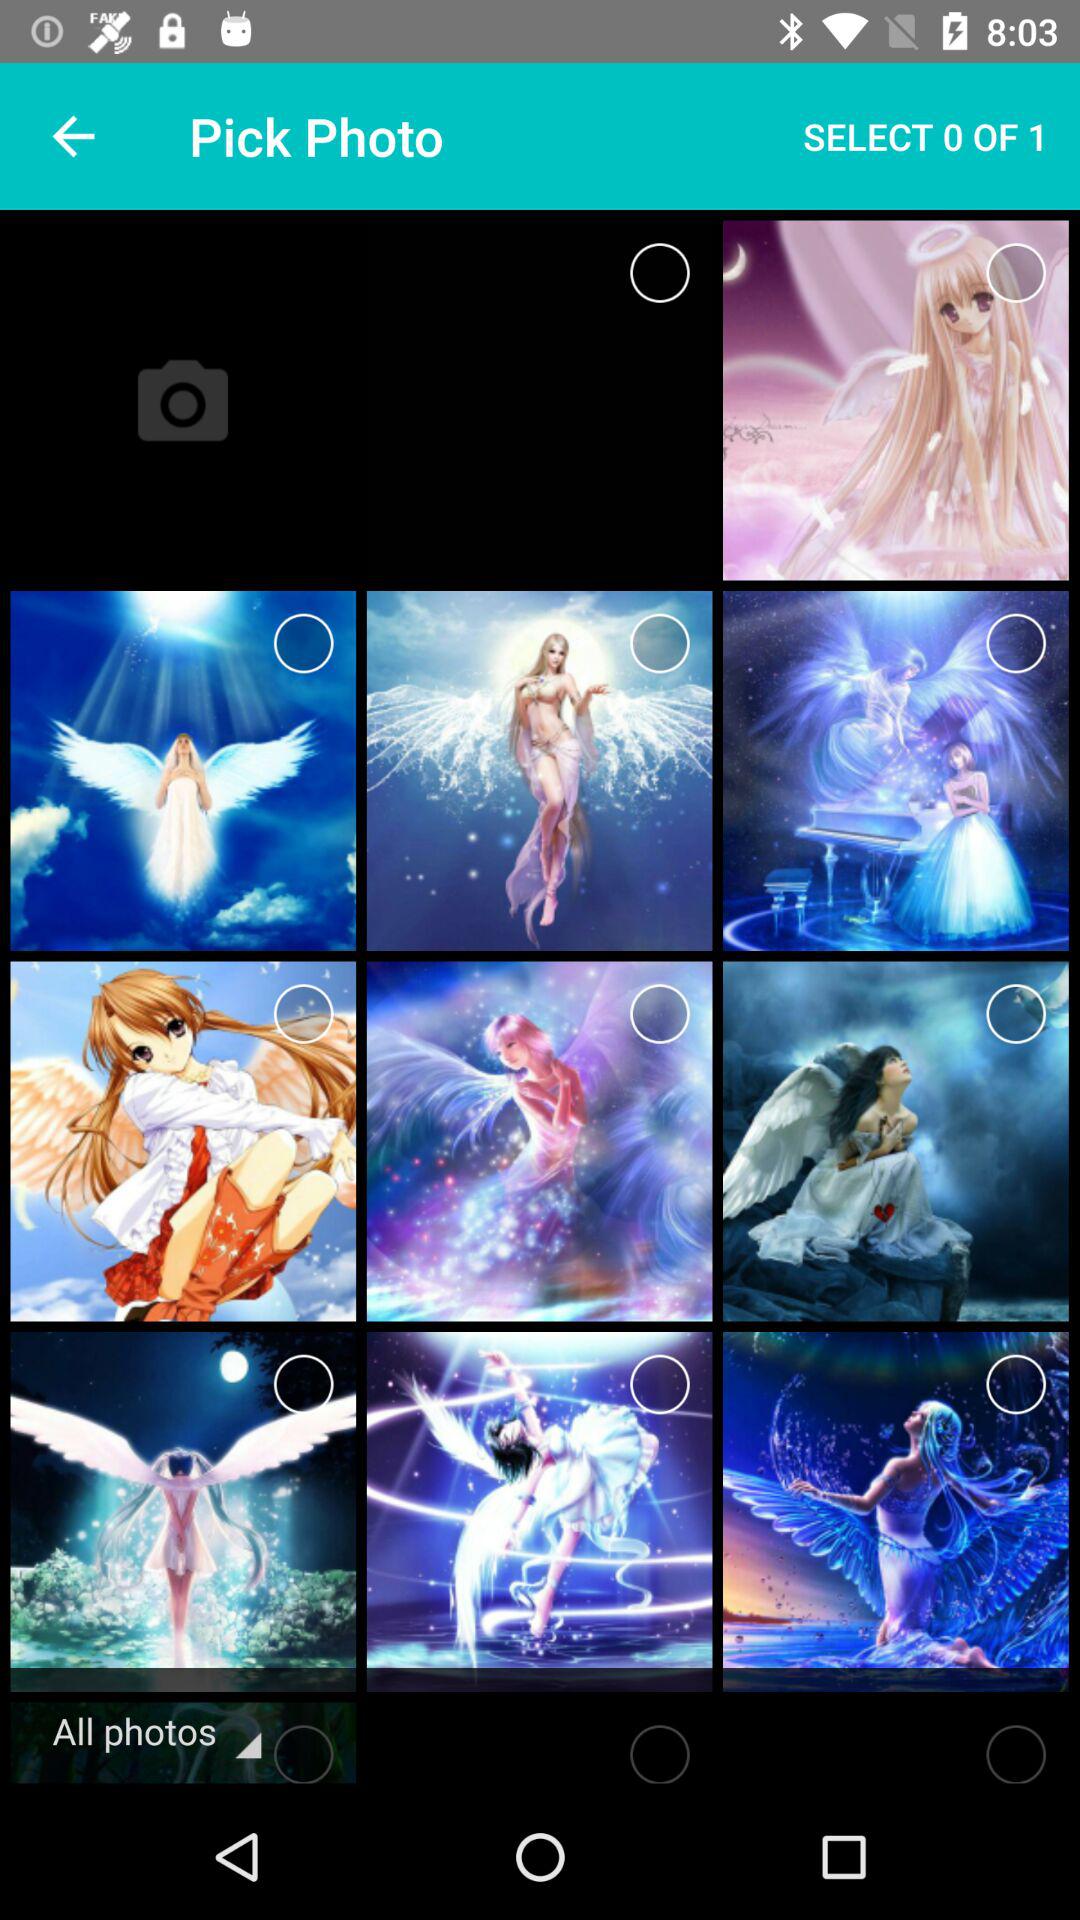 The width and height of the screenshot is (1080, 1920). What do you see at coordinates (660, 1748) in the screenshot?
I see `choose this item` at bounding box center [660, 1748].